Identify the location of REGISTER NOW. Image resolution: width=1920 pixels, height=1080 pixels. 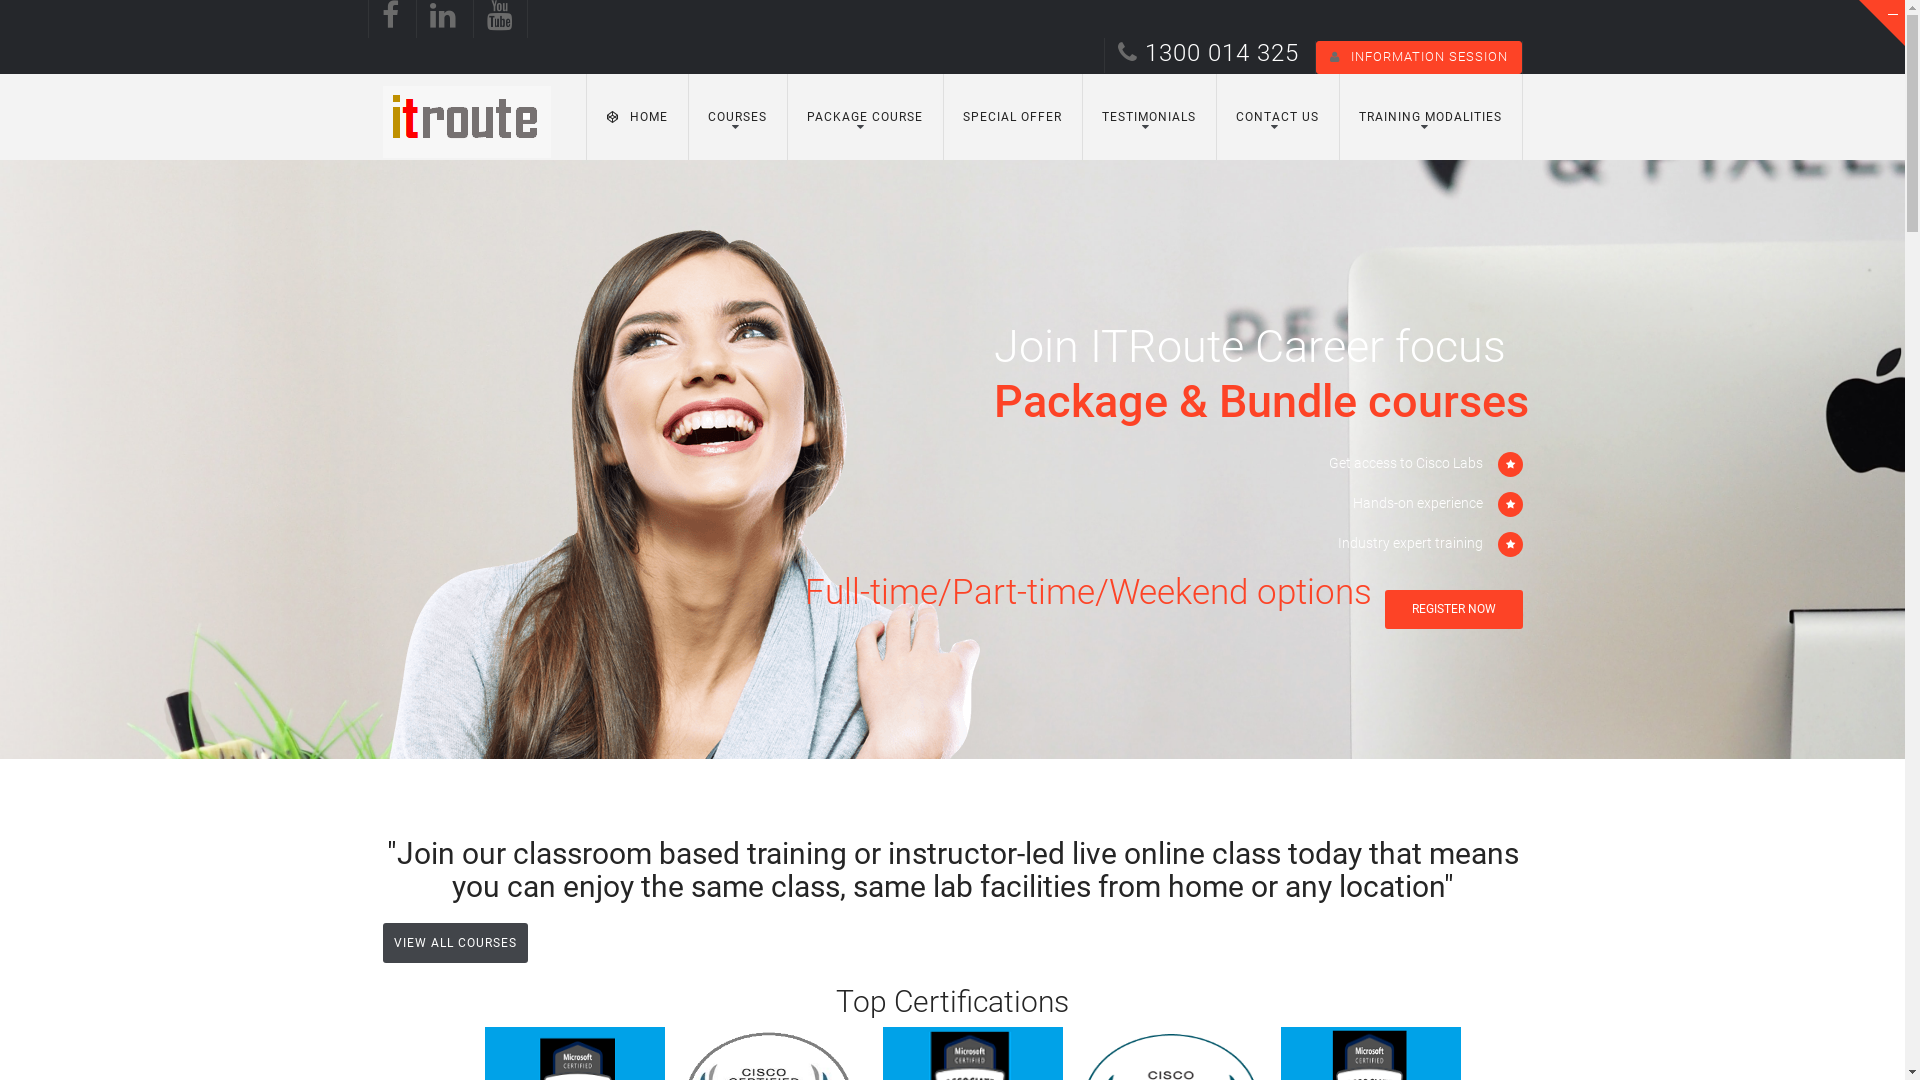
(1454, 609).